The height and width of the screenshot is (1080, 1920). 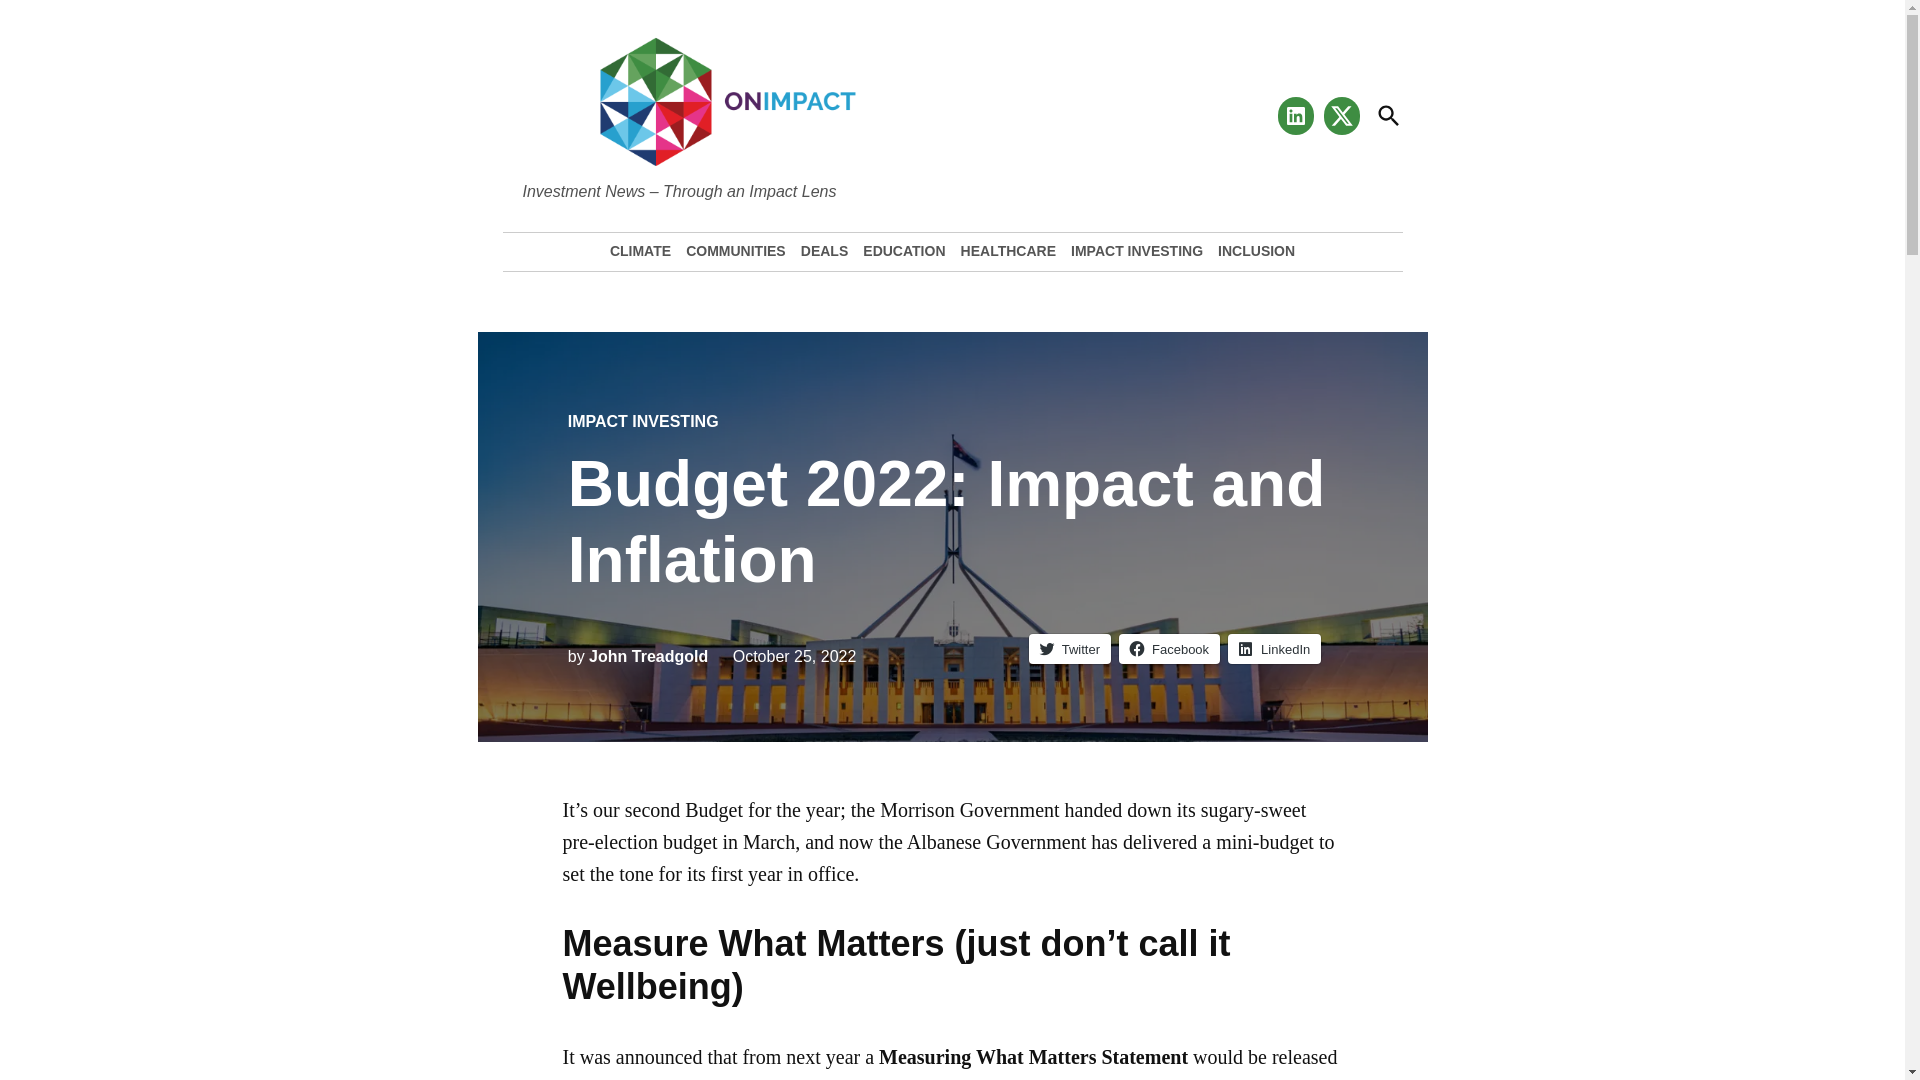 What do you see at coordinates (904, 250) in the screenshot?
I see `EDUCATION` at bounding box center [904, 250].